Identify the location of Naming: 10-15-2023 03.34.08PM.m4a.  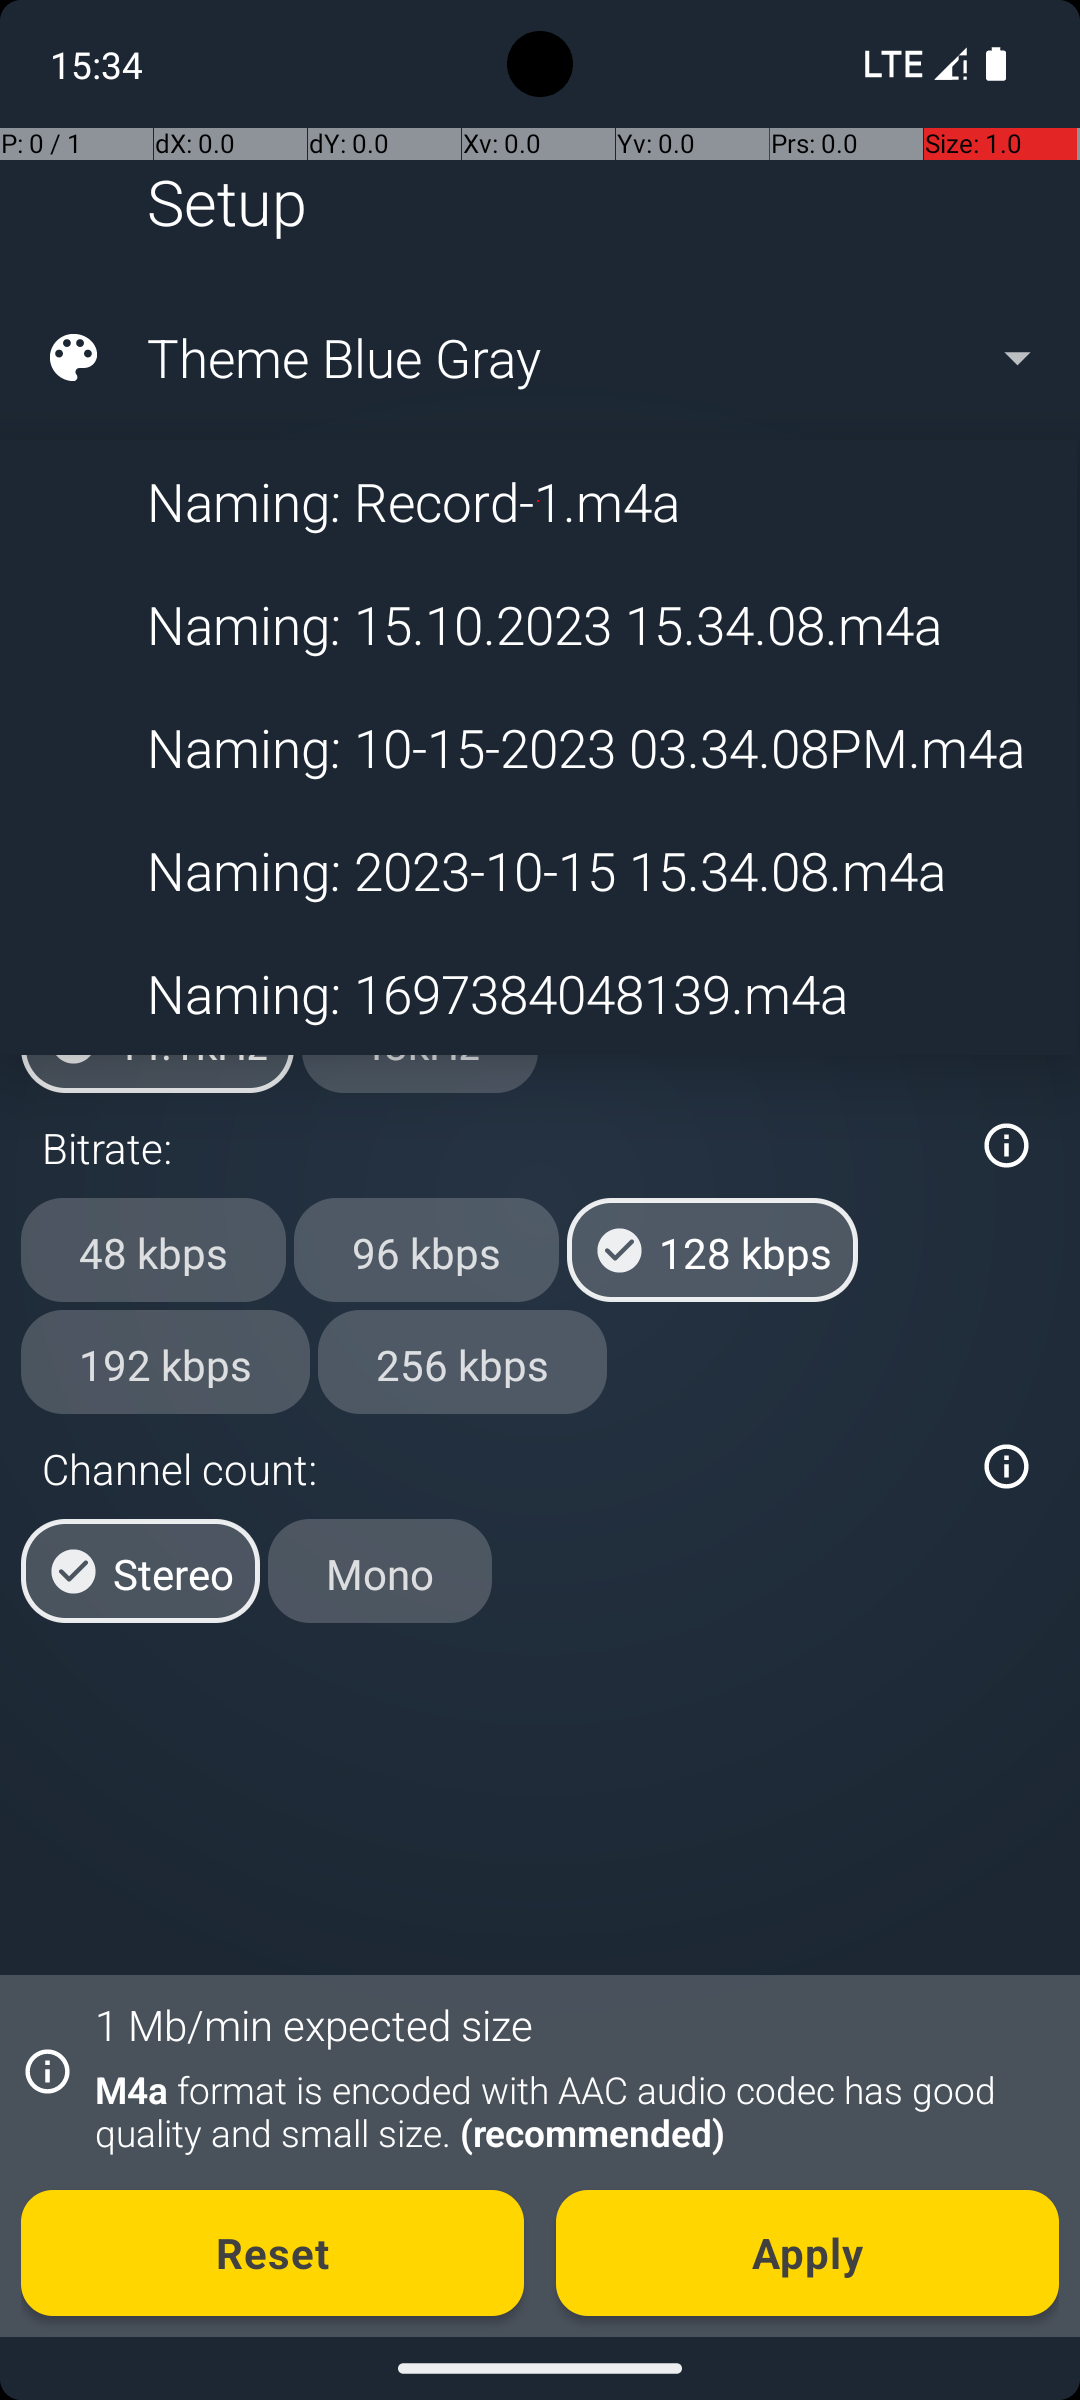
(538, 748).